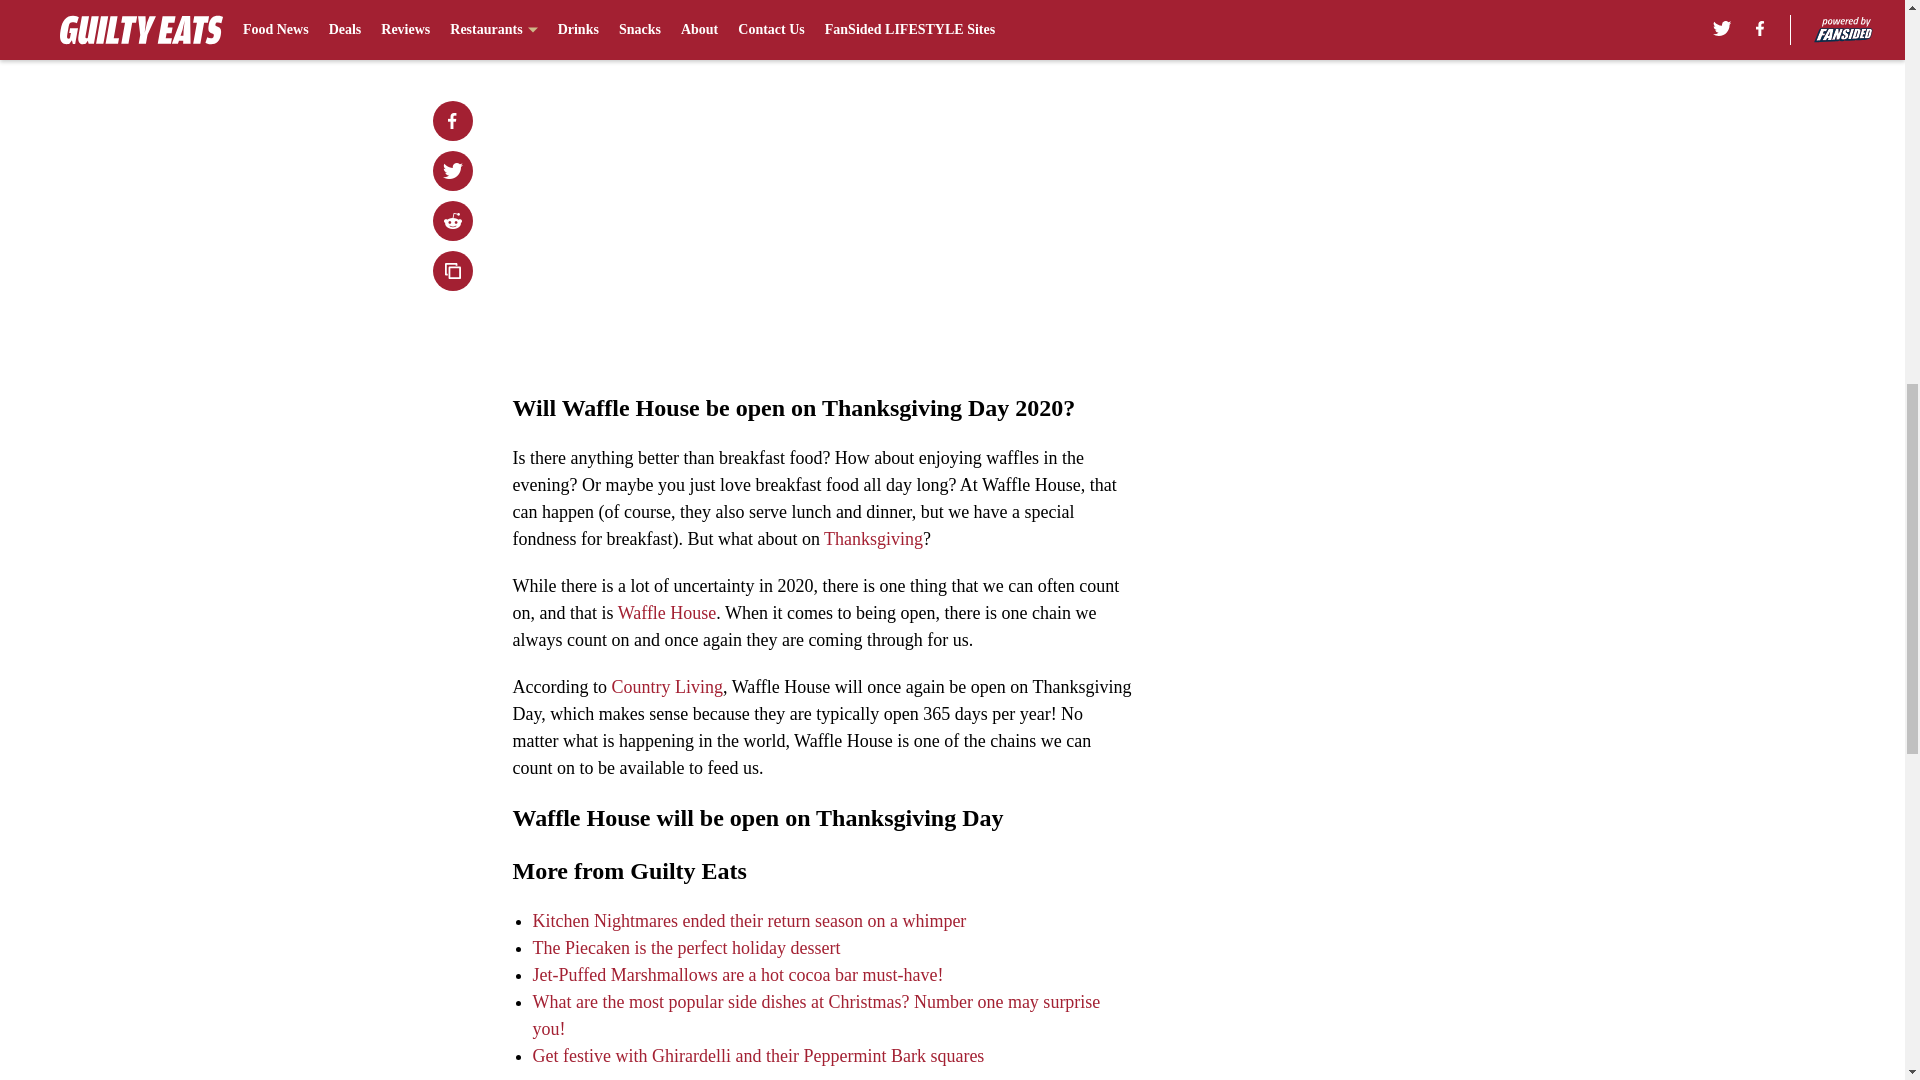 This screenshot has width=1920, height=1080. I want to click on Thanksgiving, so click(873, 538).